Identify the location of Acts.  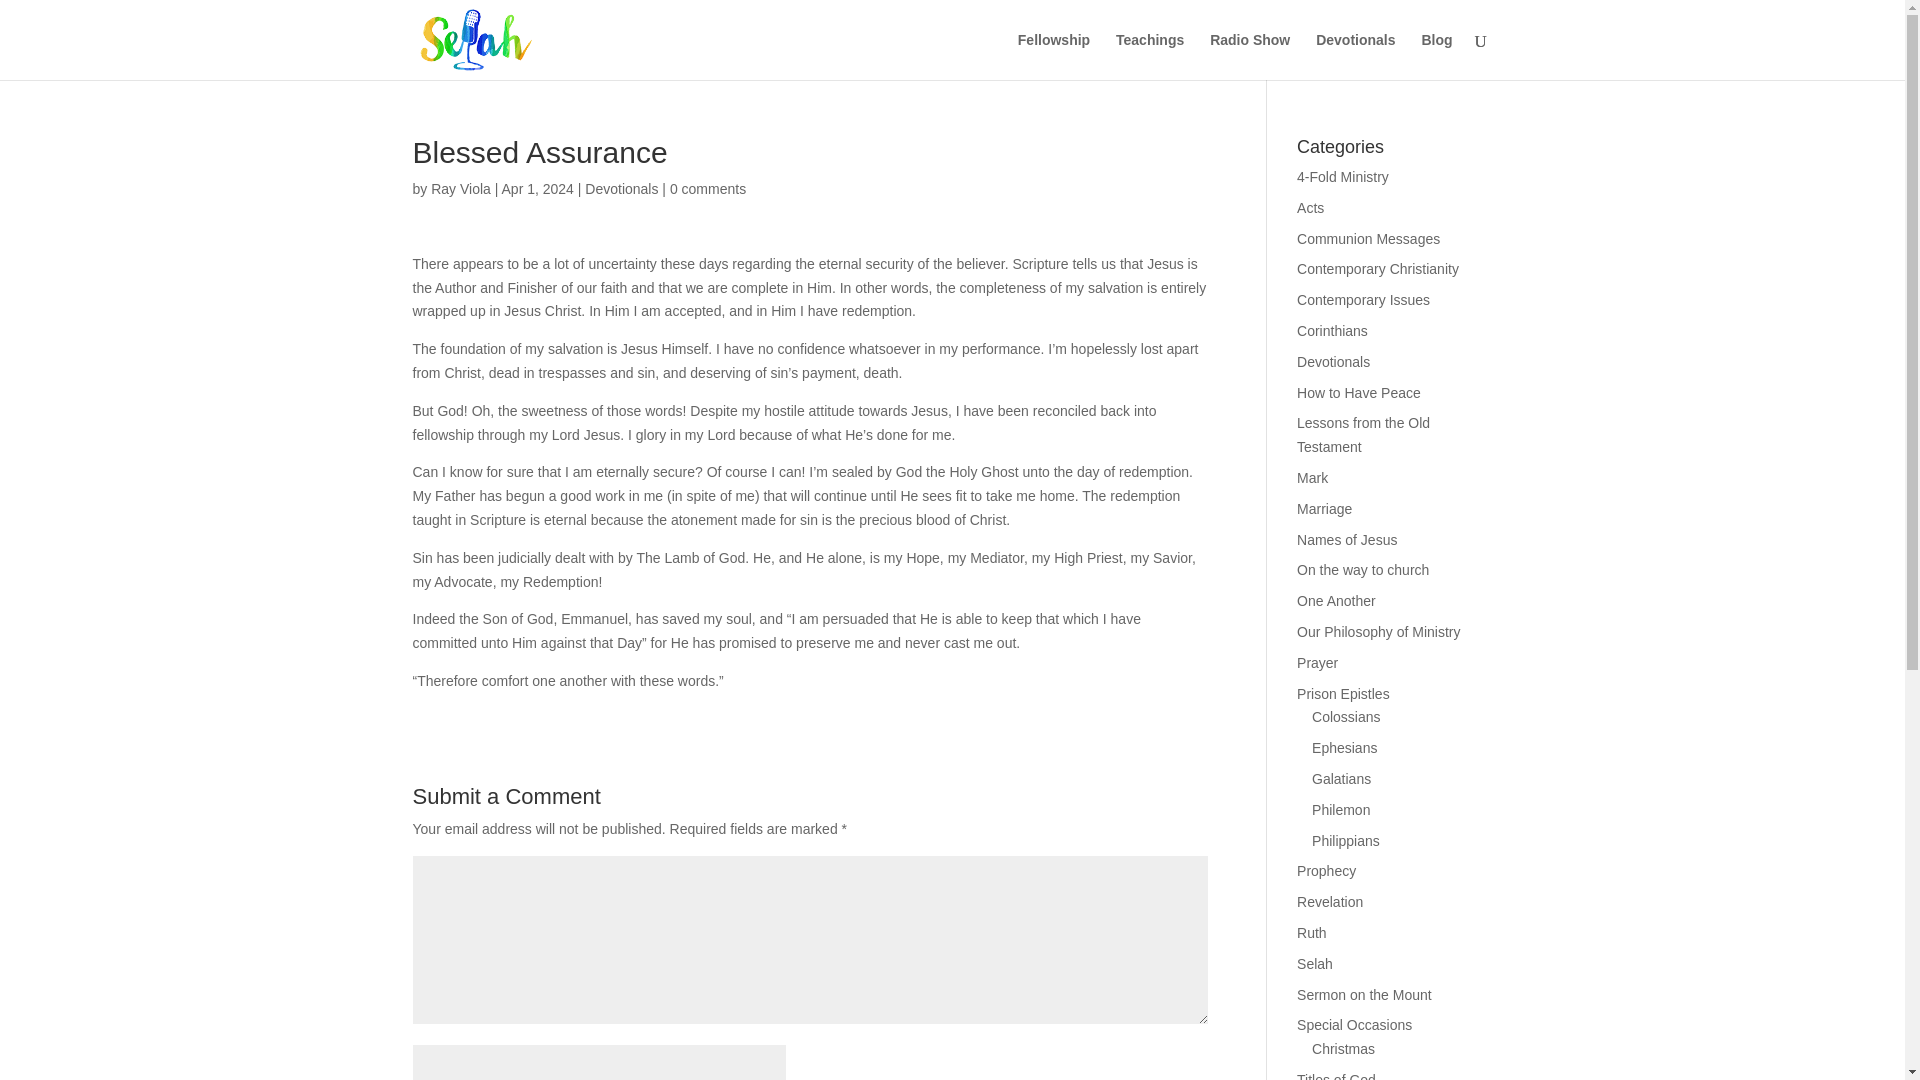
(1310, 208).